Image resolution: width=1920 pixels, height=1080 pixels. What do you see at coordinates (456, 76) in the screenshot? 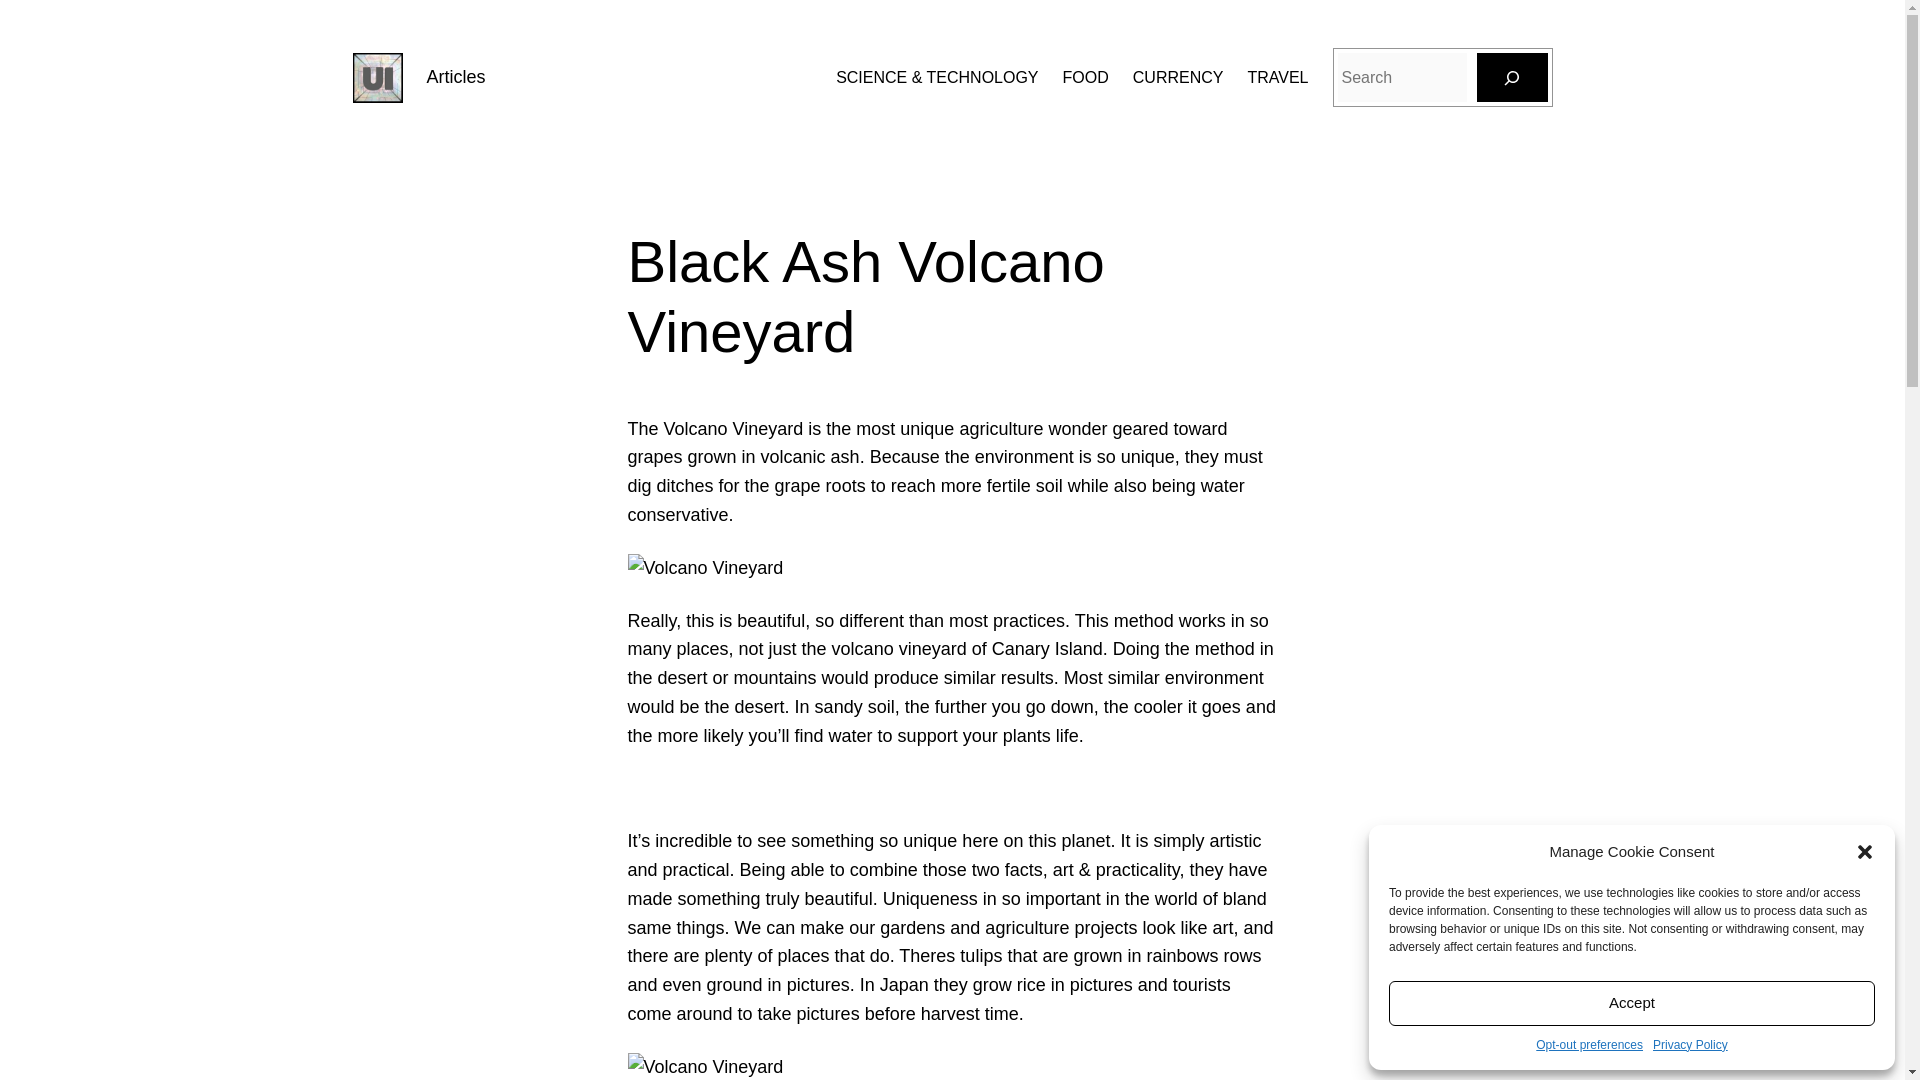
I see `Articles` at bounding box center [456, 76].